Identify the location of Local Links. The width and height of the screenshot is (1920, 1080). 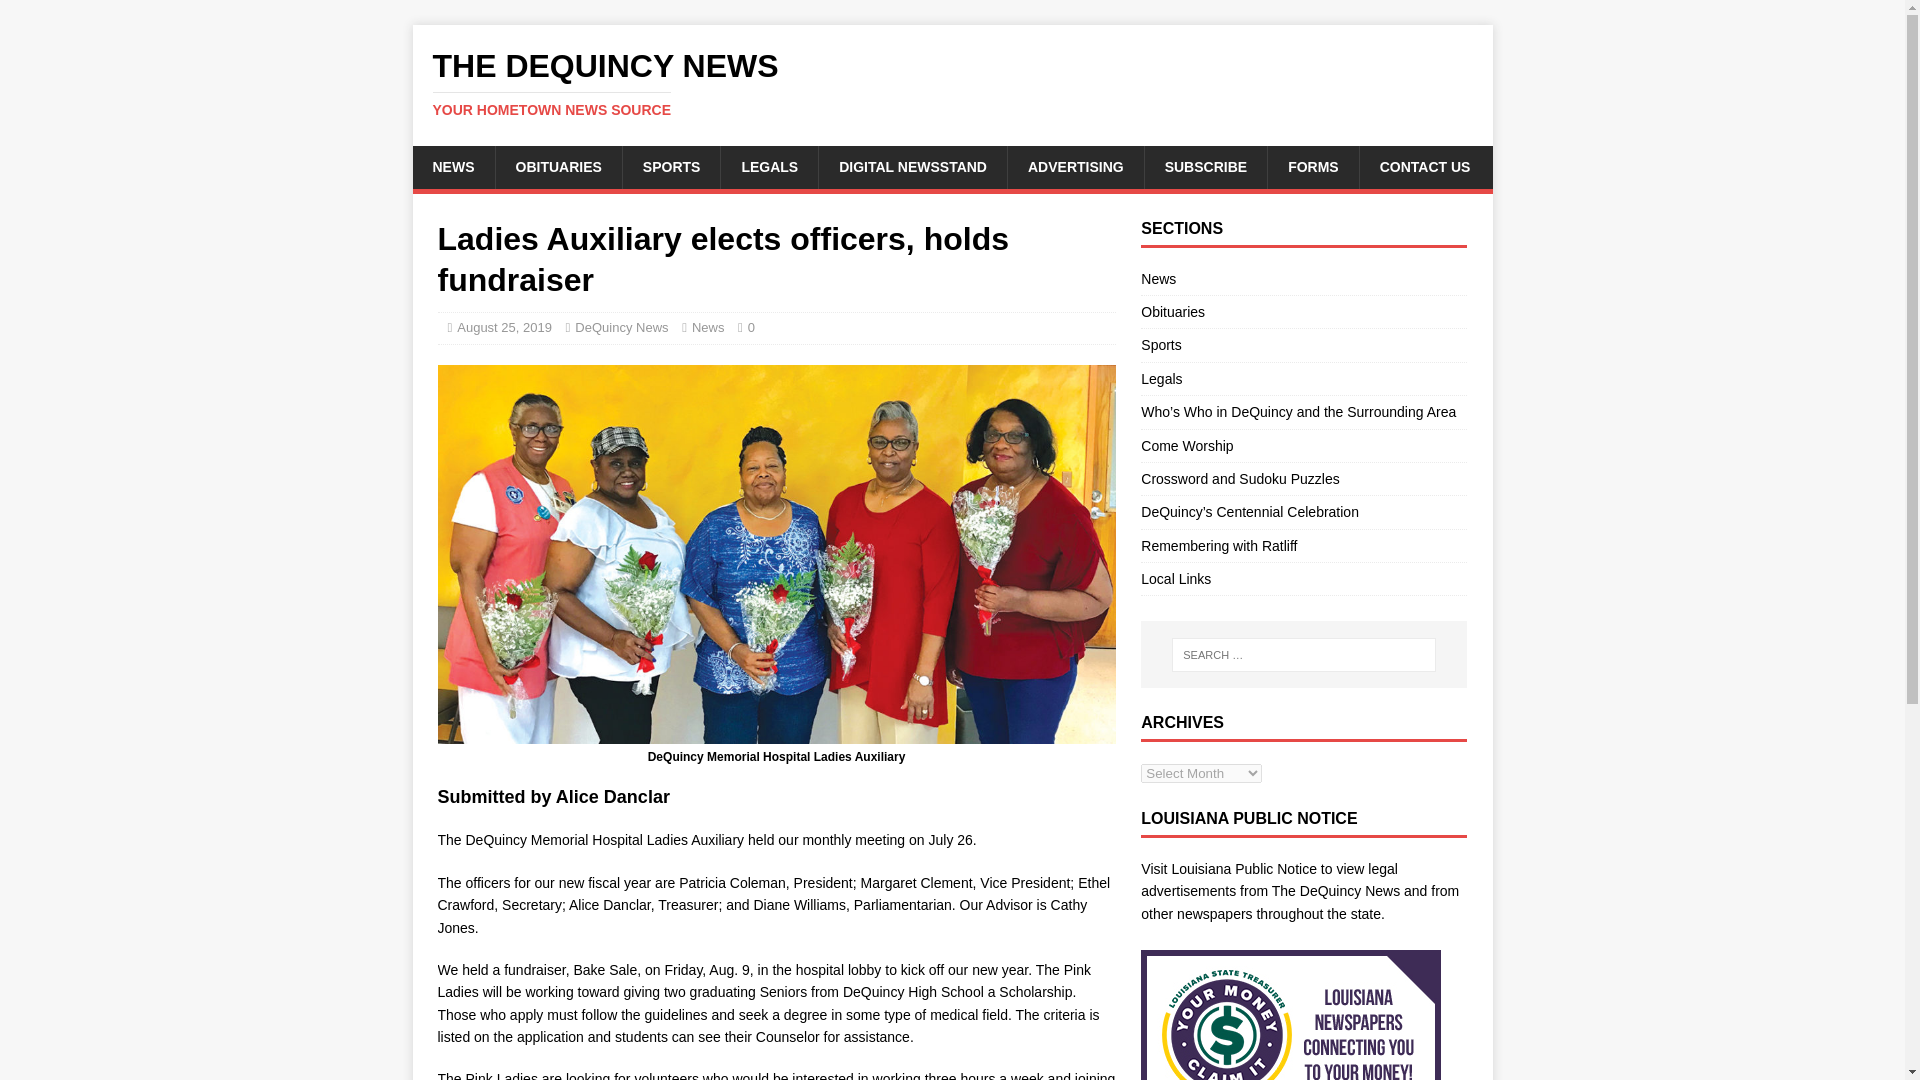
(1303, 578).